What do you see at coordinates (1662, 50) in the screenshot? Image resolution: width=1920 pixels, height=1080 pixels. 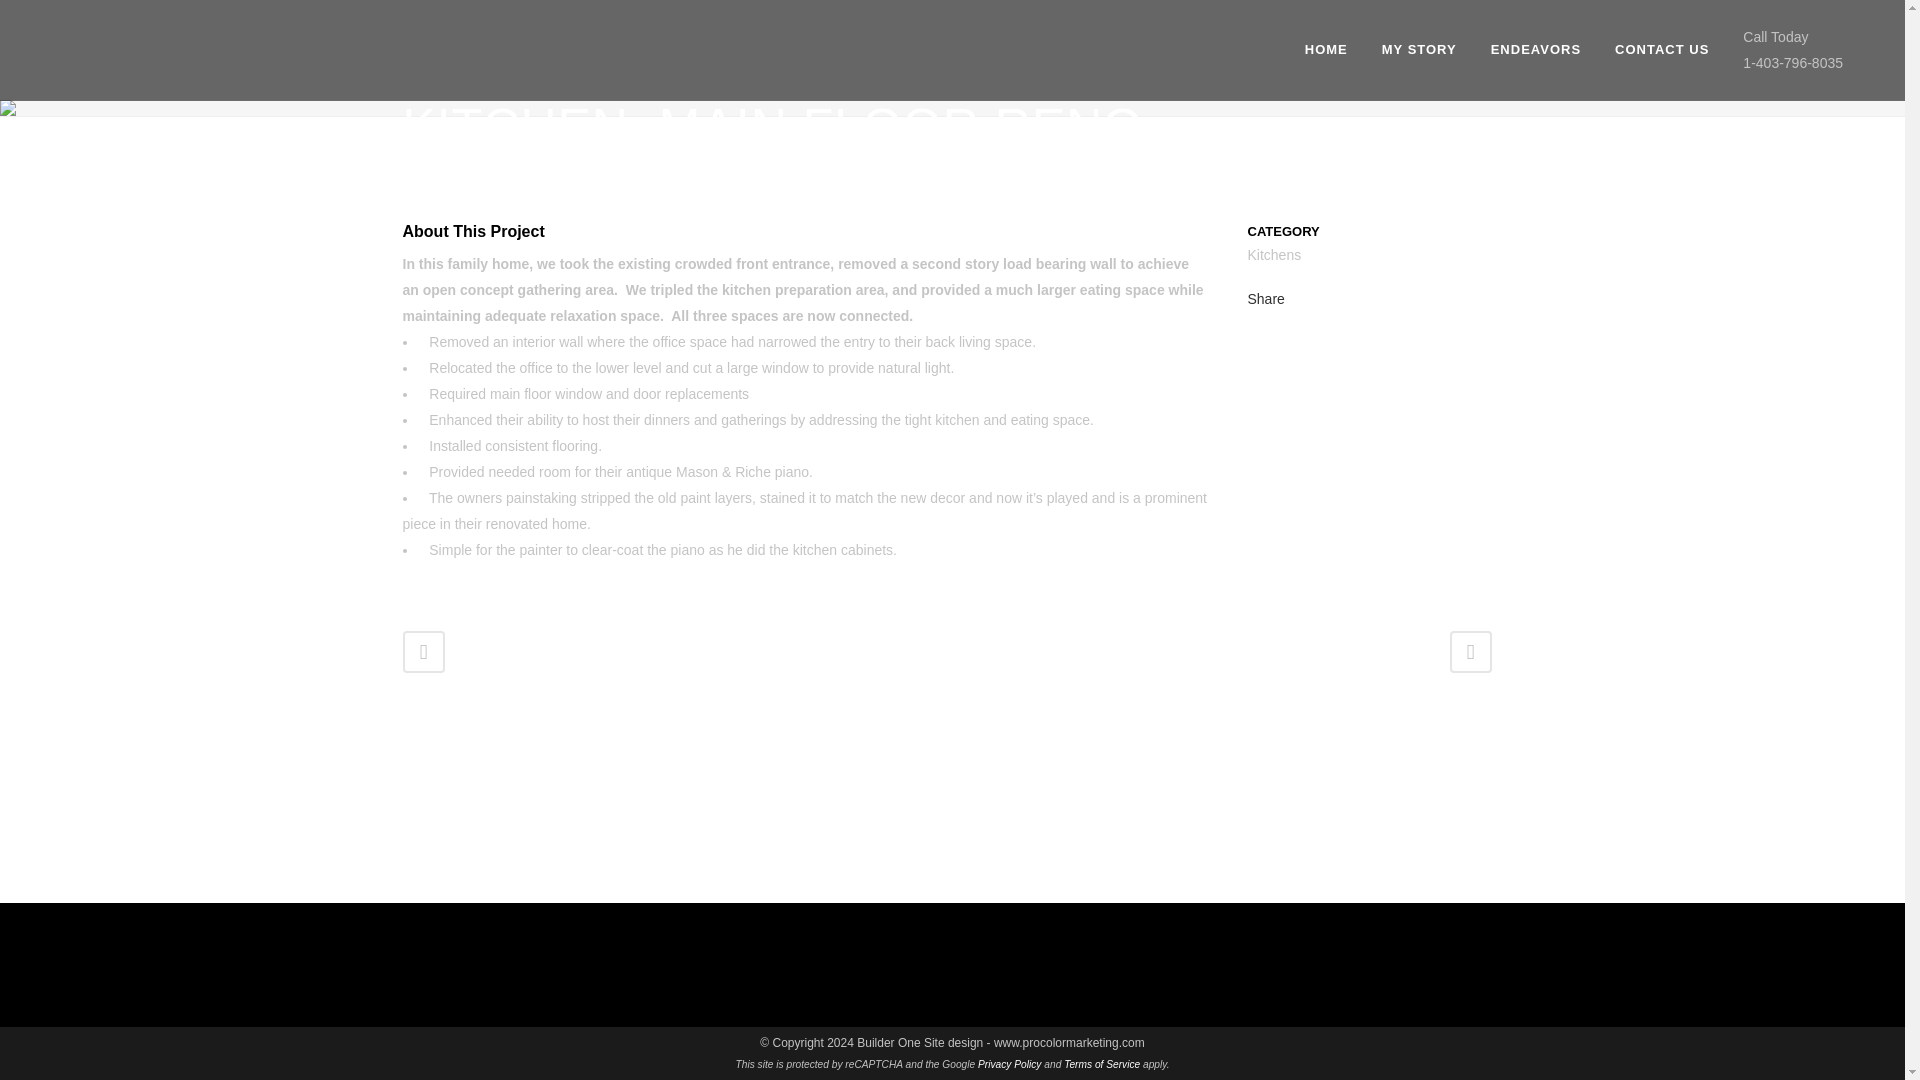 I see `CONTACT US` at bounding box center [1662, 50].